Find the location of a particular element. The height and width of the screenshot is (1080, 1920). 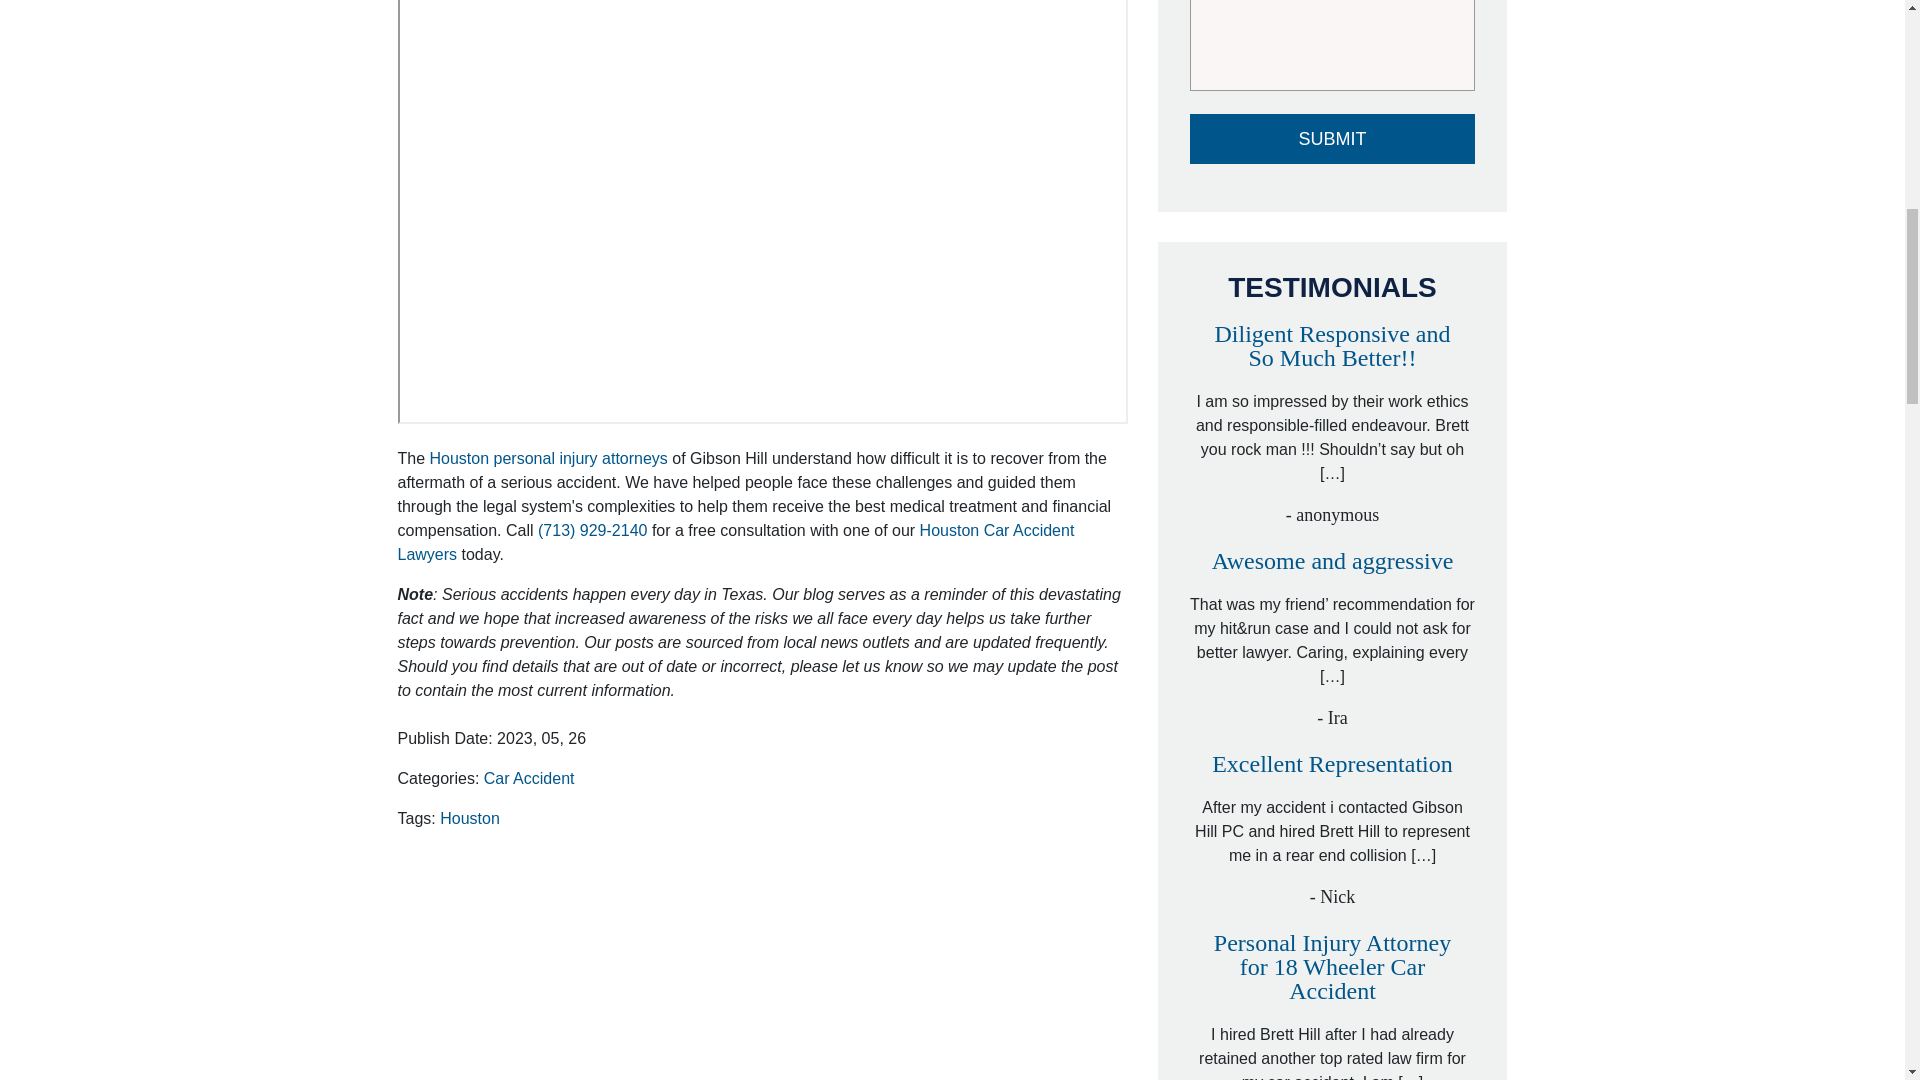

Houston personal injury attorneys is located at coordinates (549, 458).